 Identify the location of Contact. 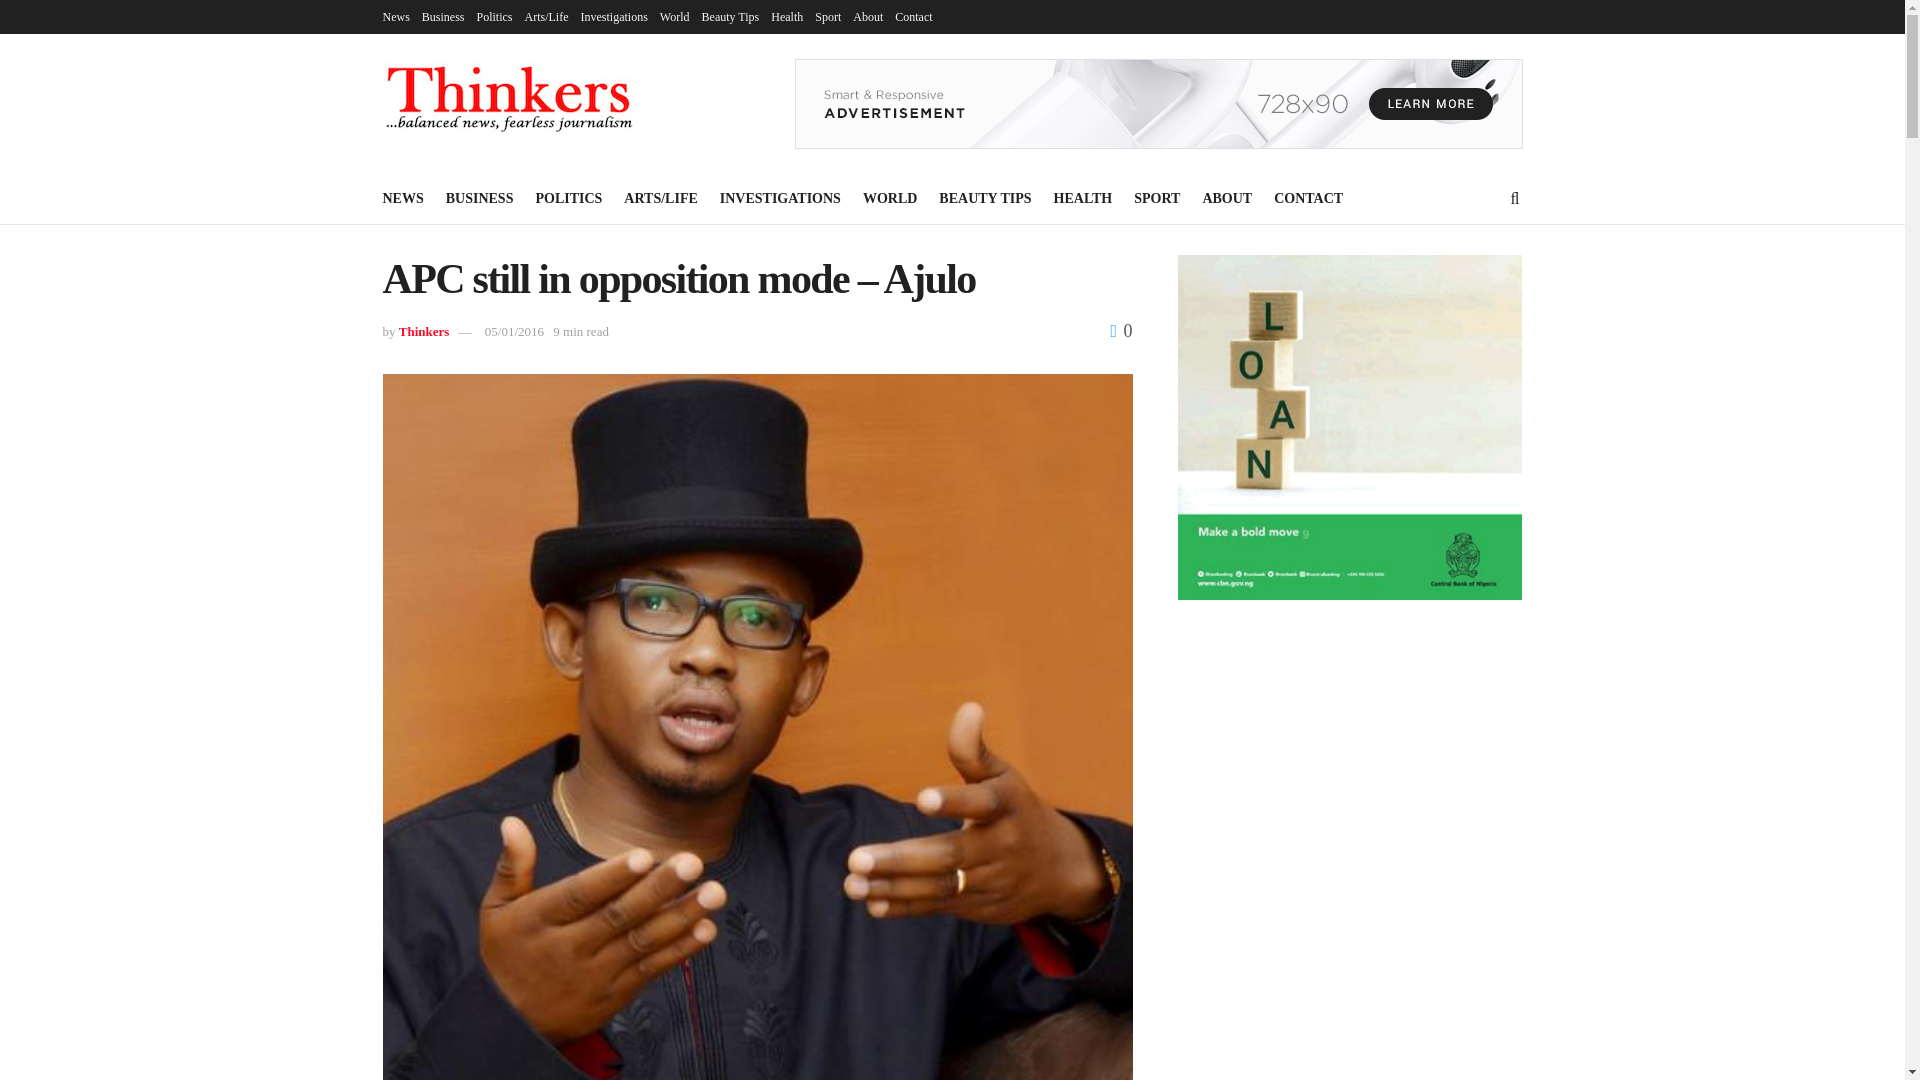
(912, 16).